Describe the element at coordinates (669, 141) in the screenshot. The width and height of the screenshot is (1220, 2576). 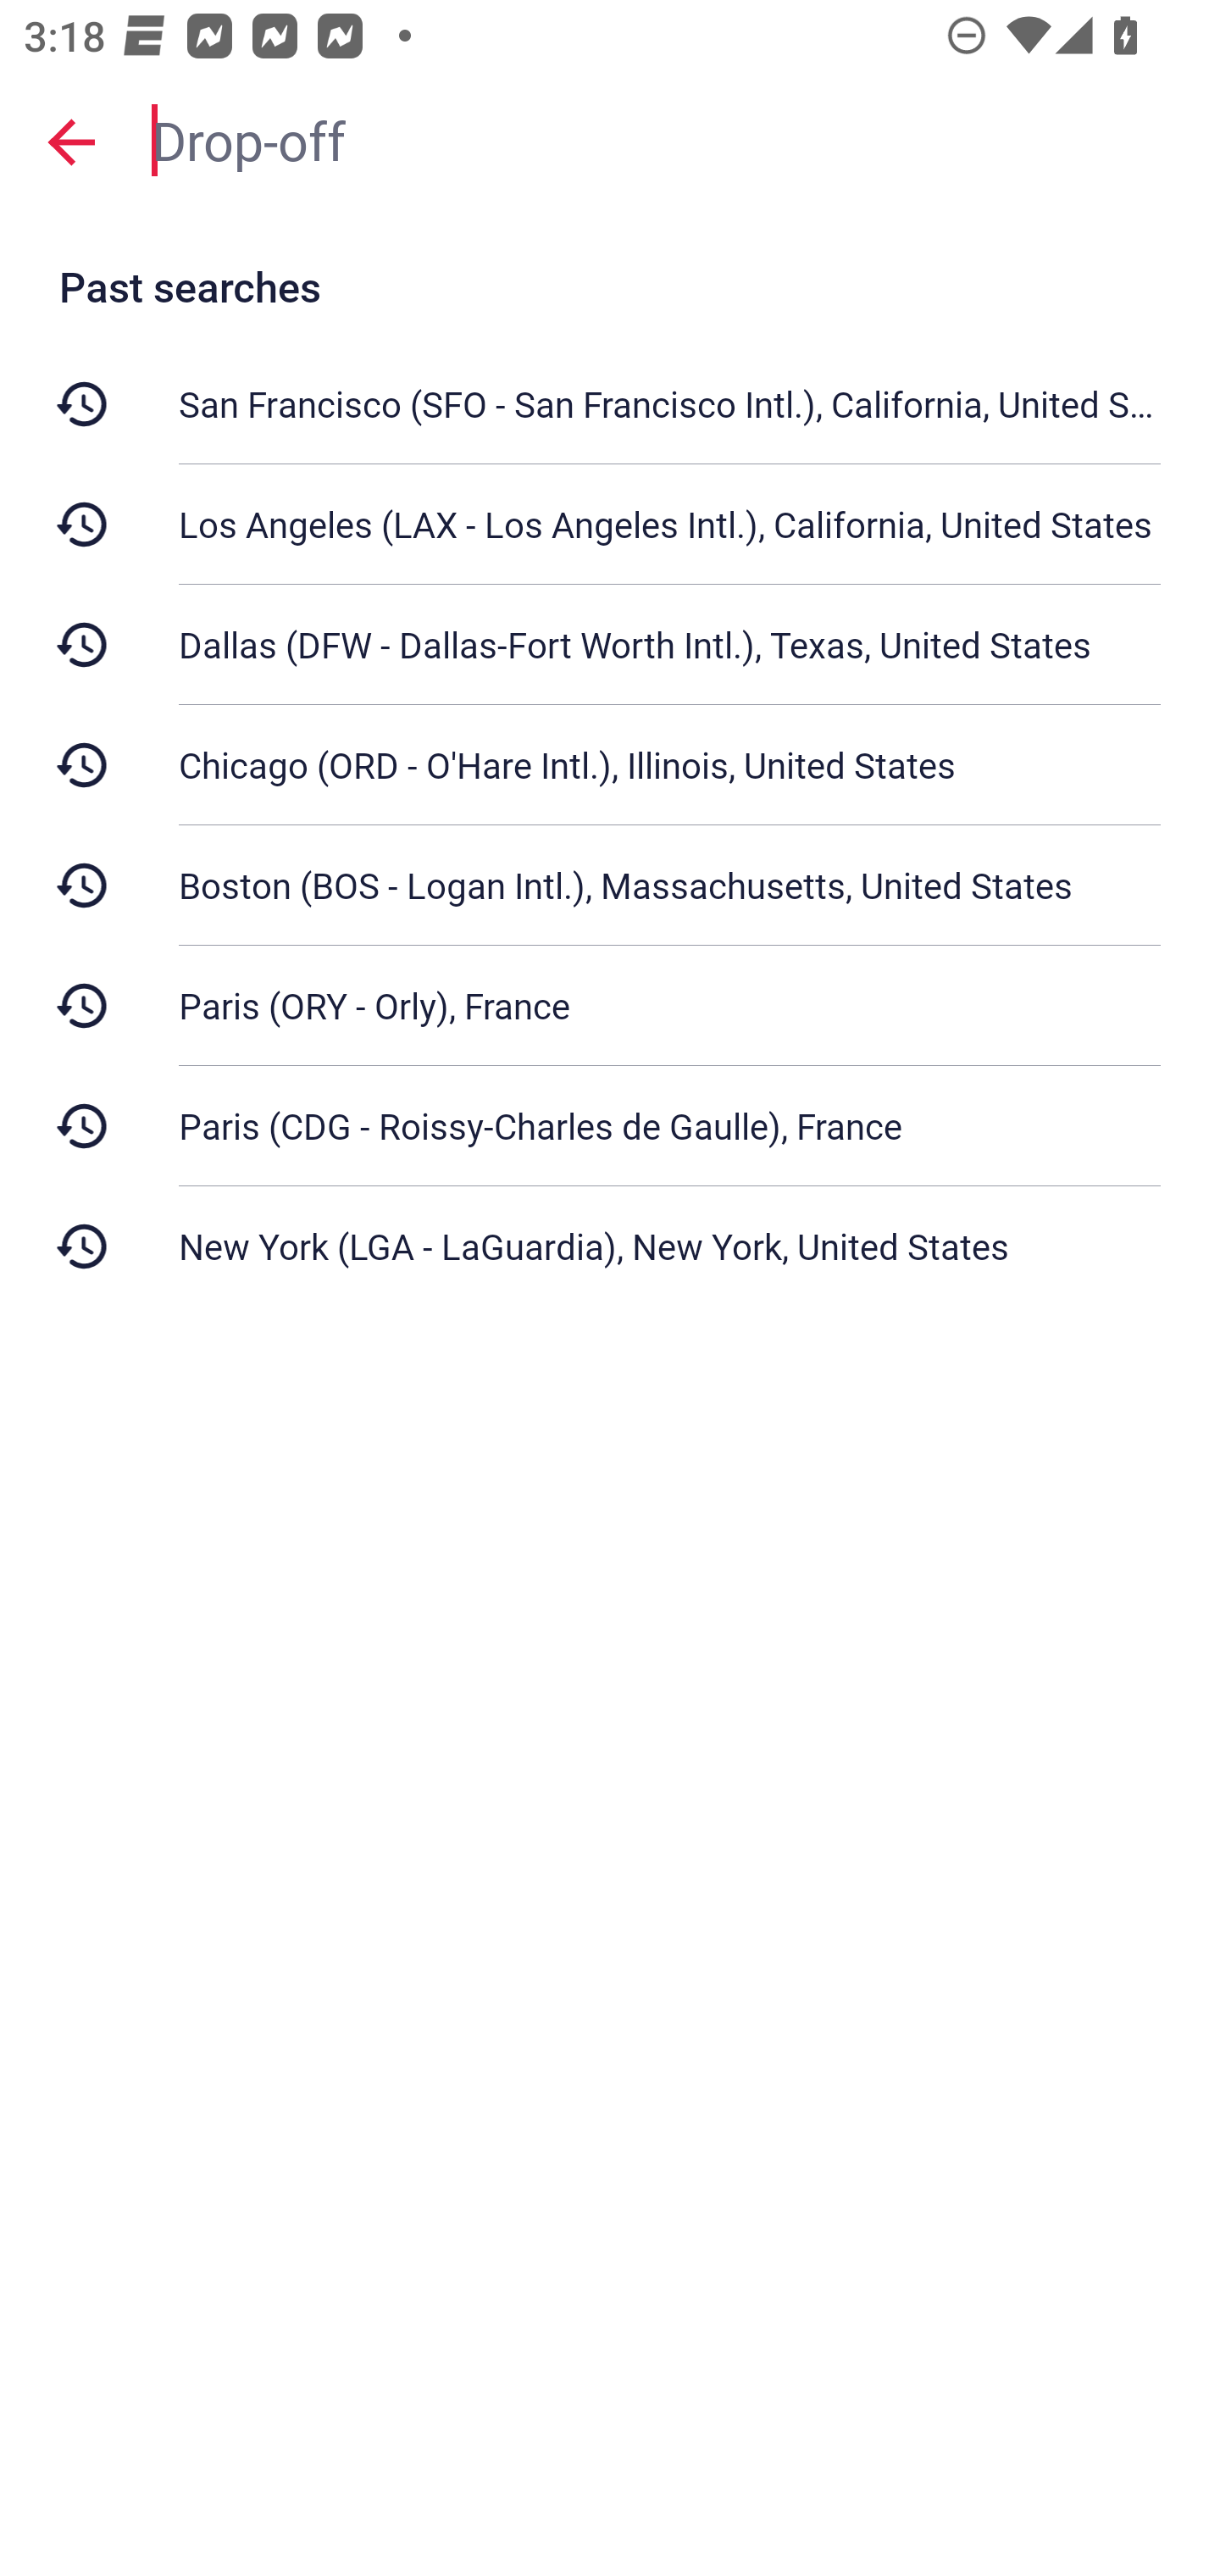
I see `Drop-off, ` at that location.